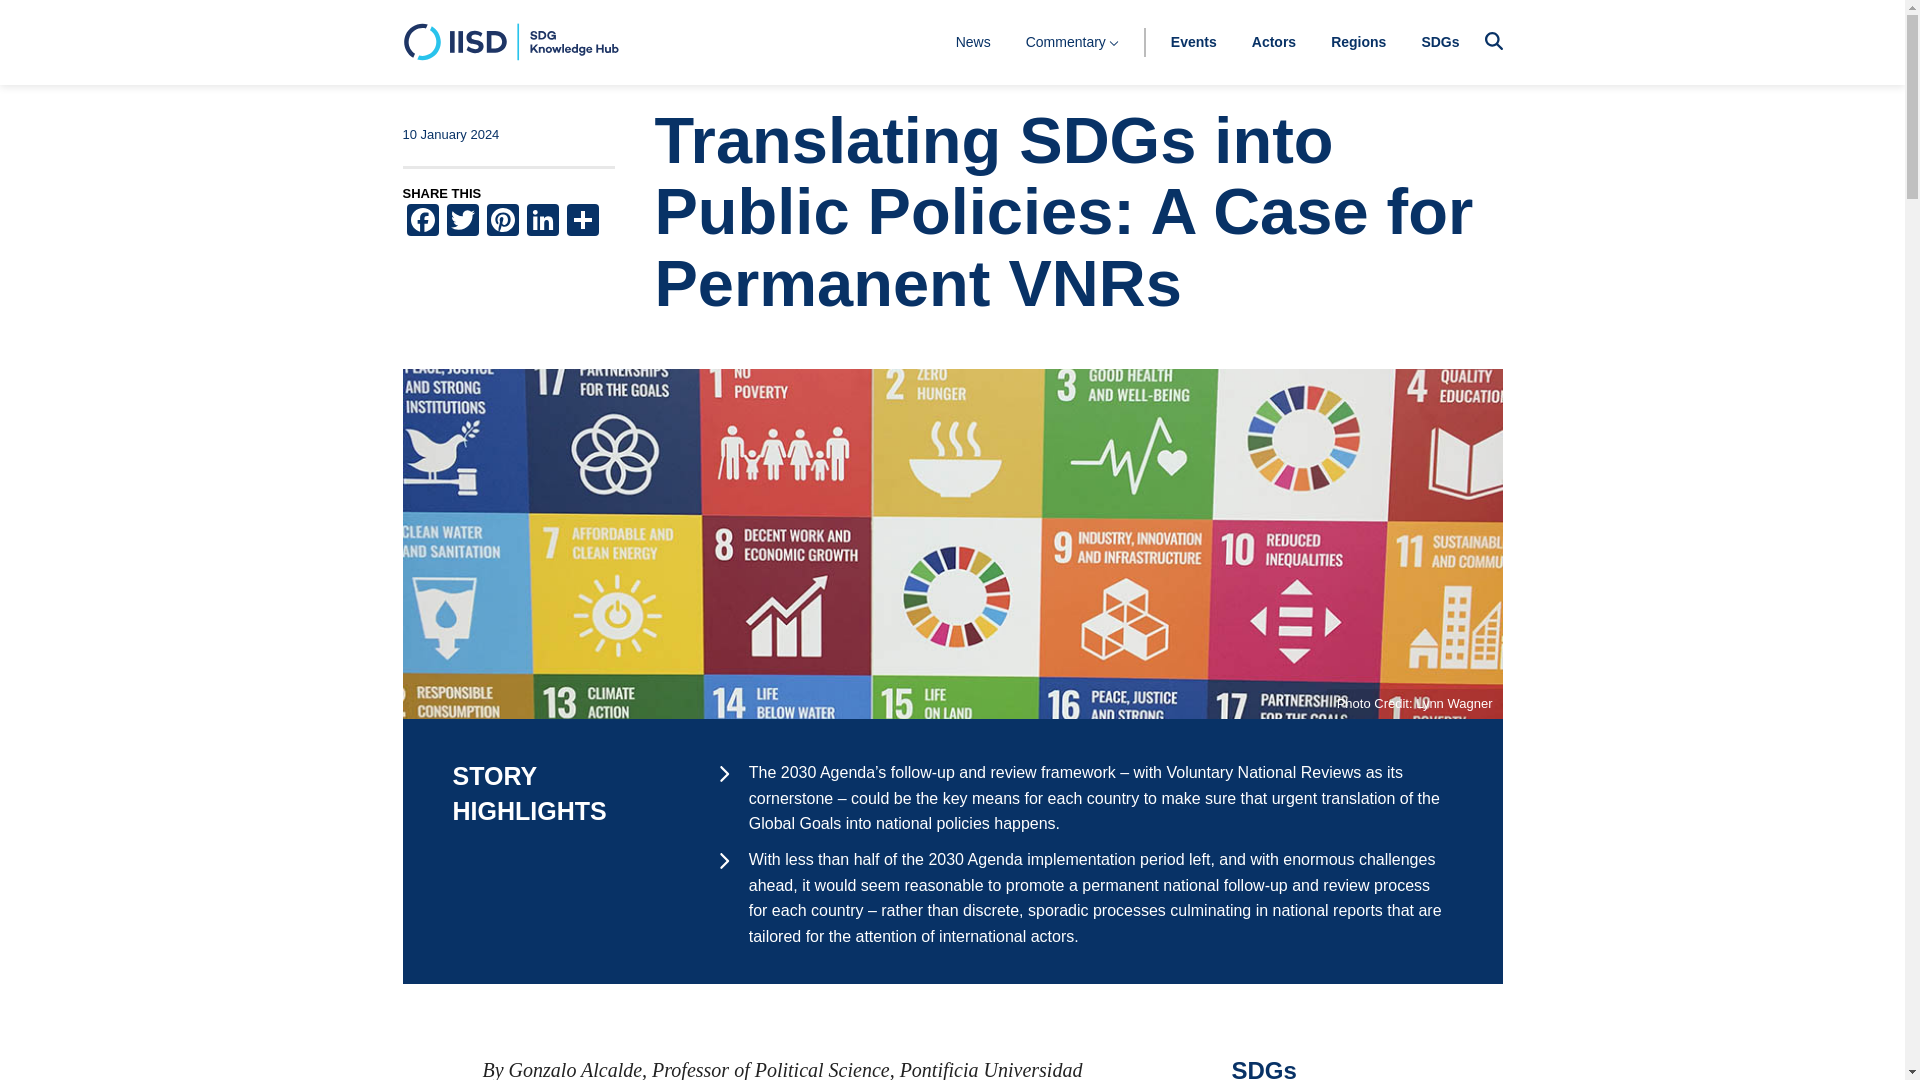 Image resolution: width=1920 pixels, height=1080 pixels. I want to click on Facebook, so click(421, 222).